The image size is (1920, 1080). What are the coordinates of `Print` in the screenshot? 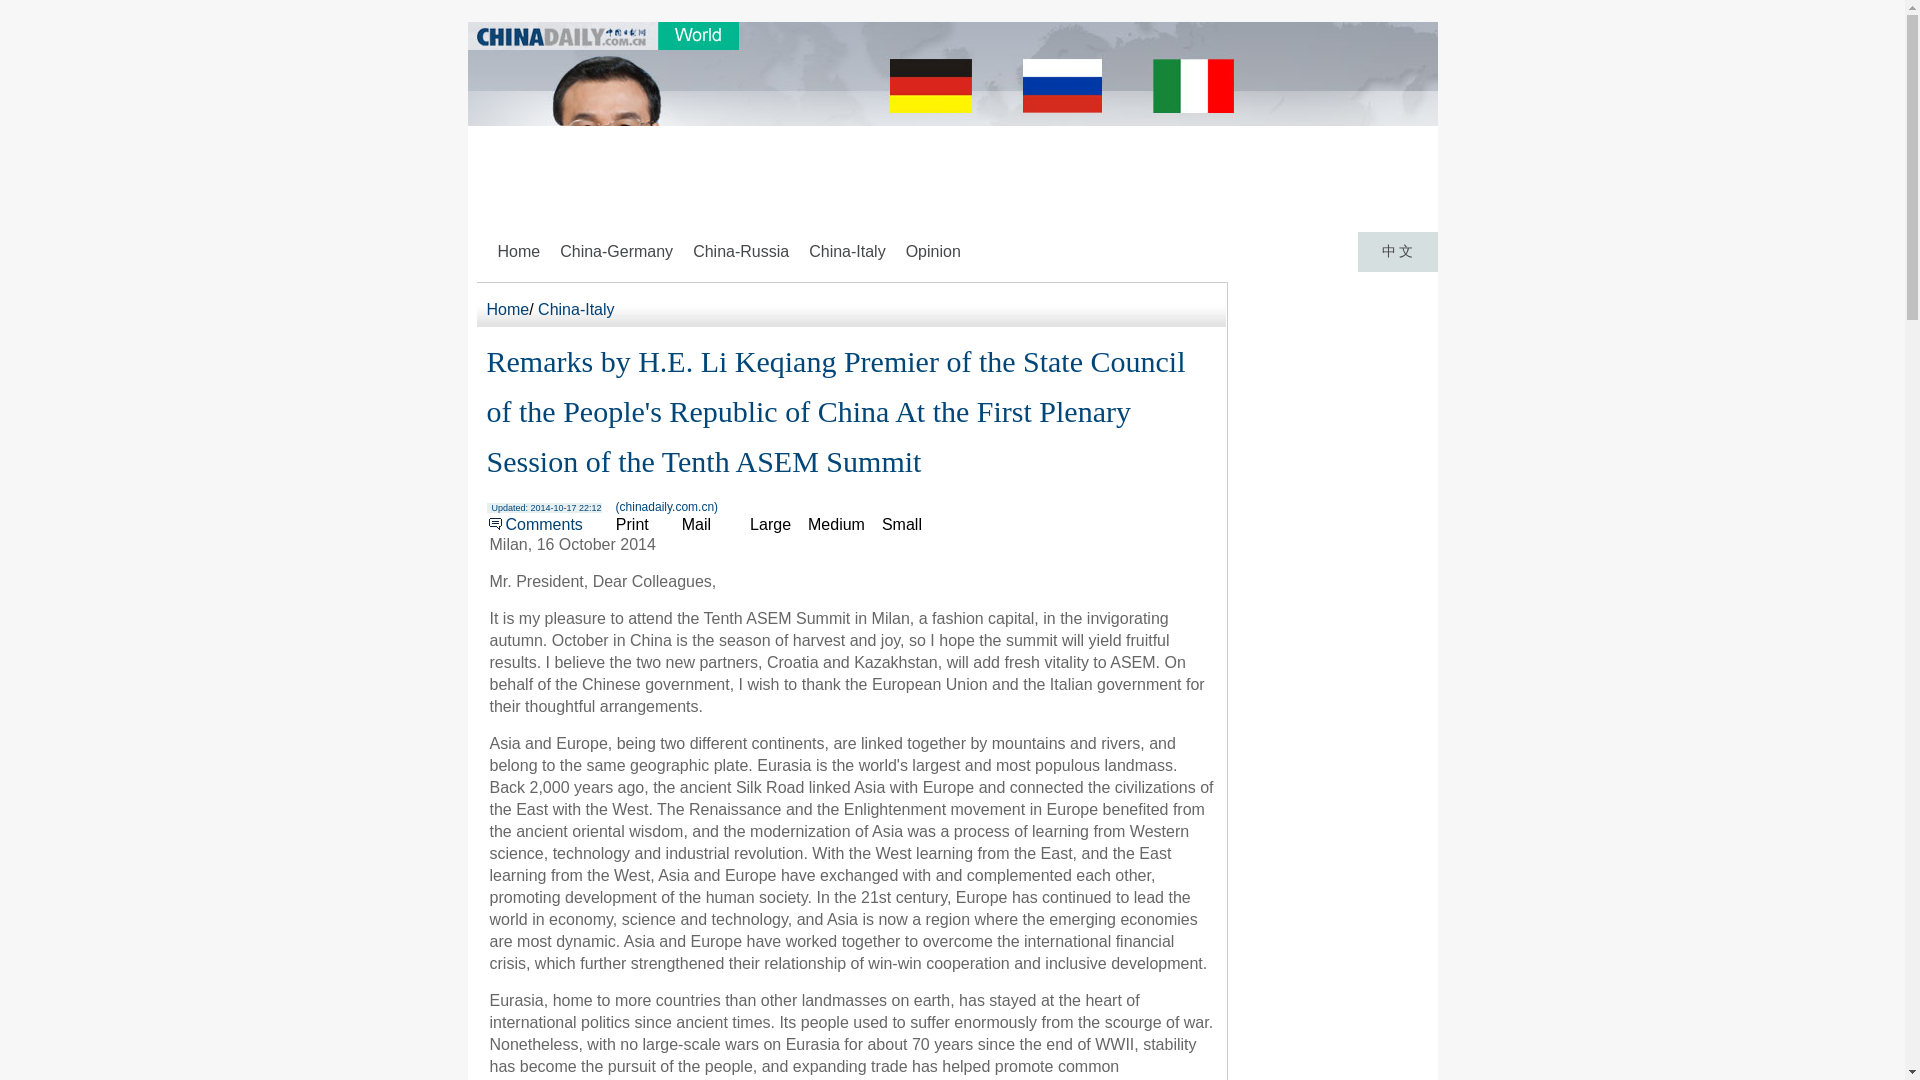 It's located at (624, 524).